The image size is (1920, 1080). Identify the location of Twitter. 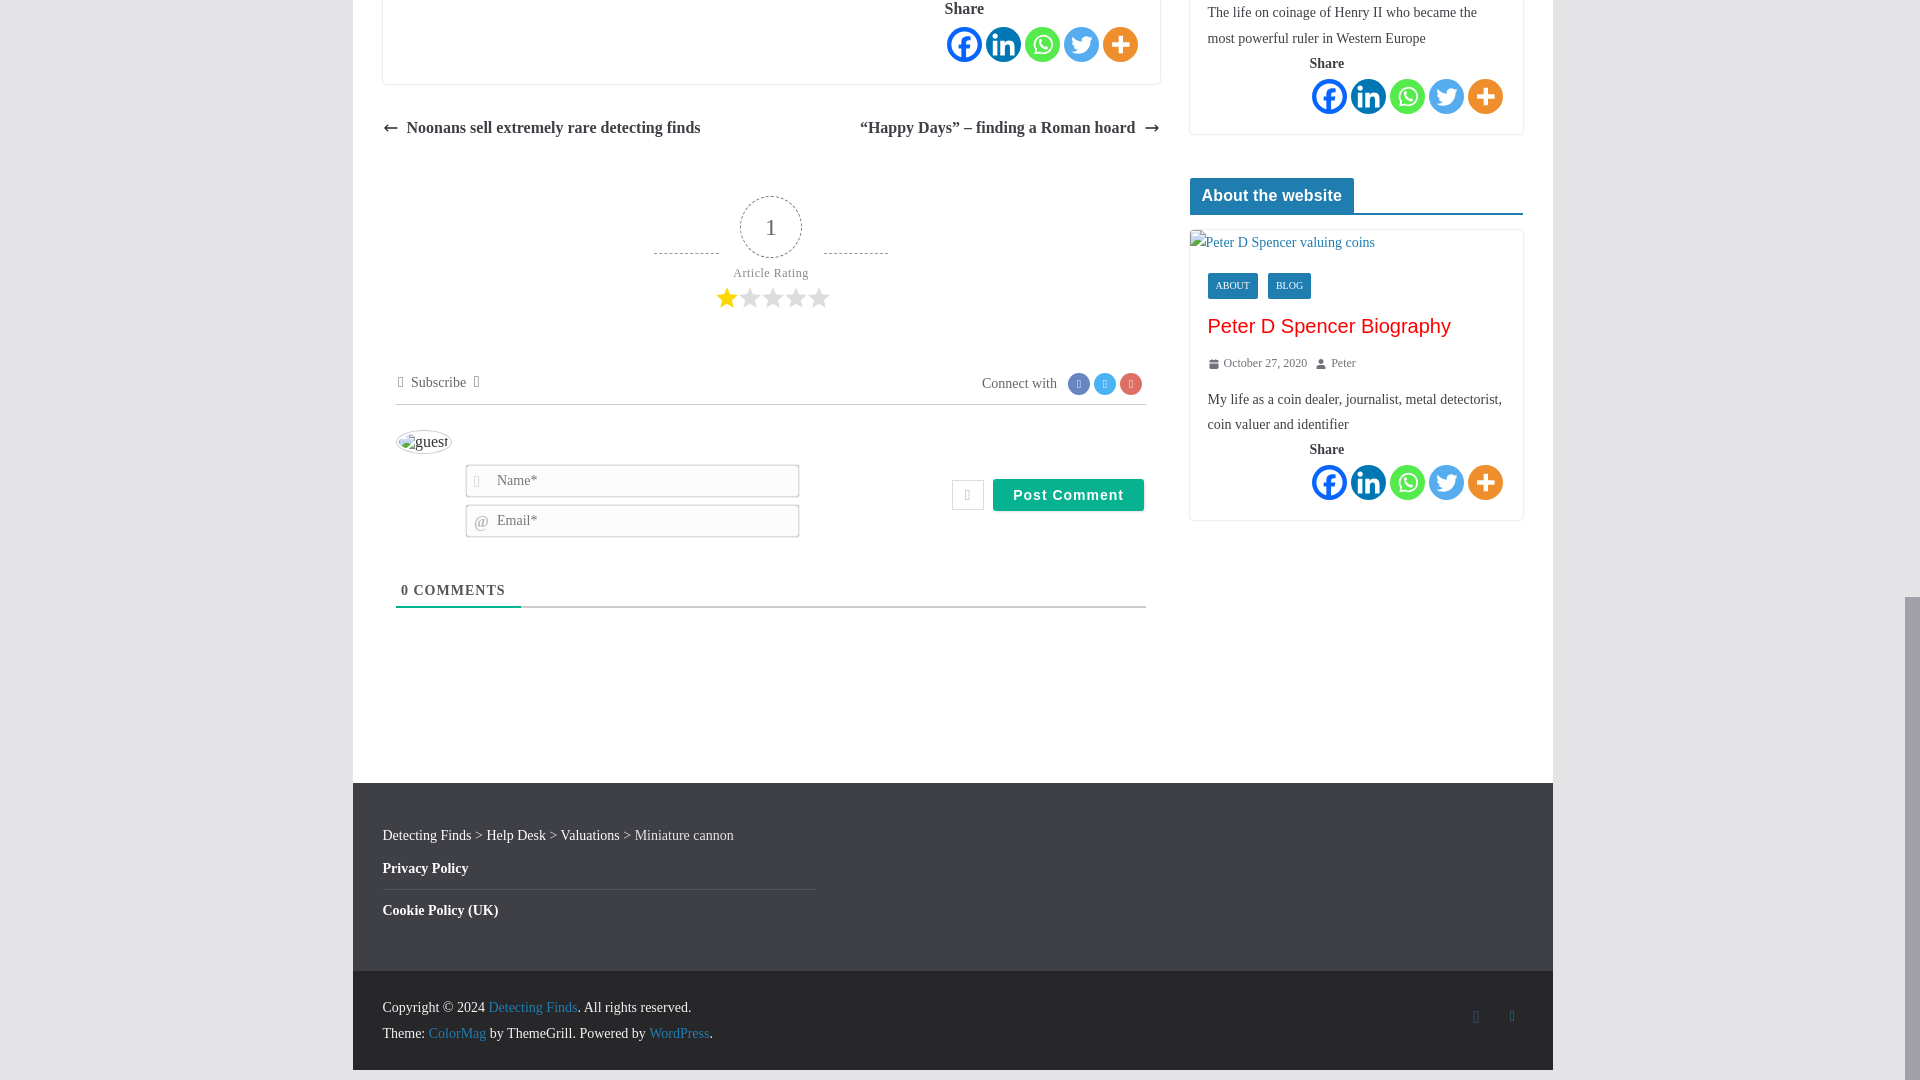
(1080, 44).